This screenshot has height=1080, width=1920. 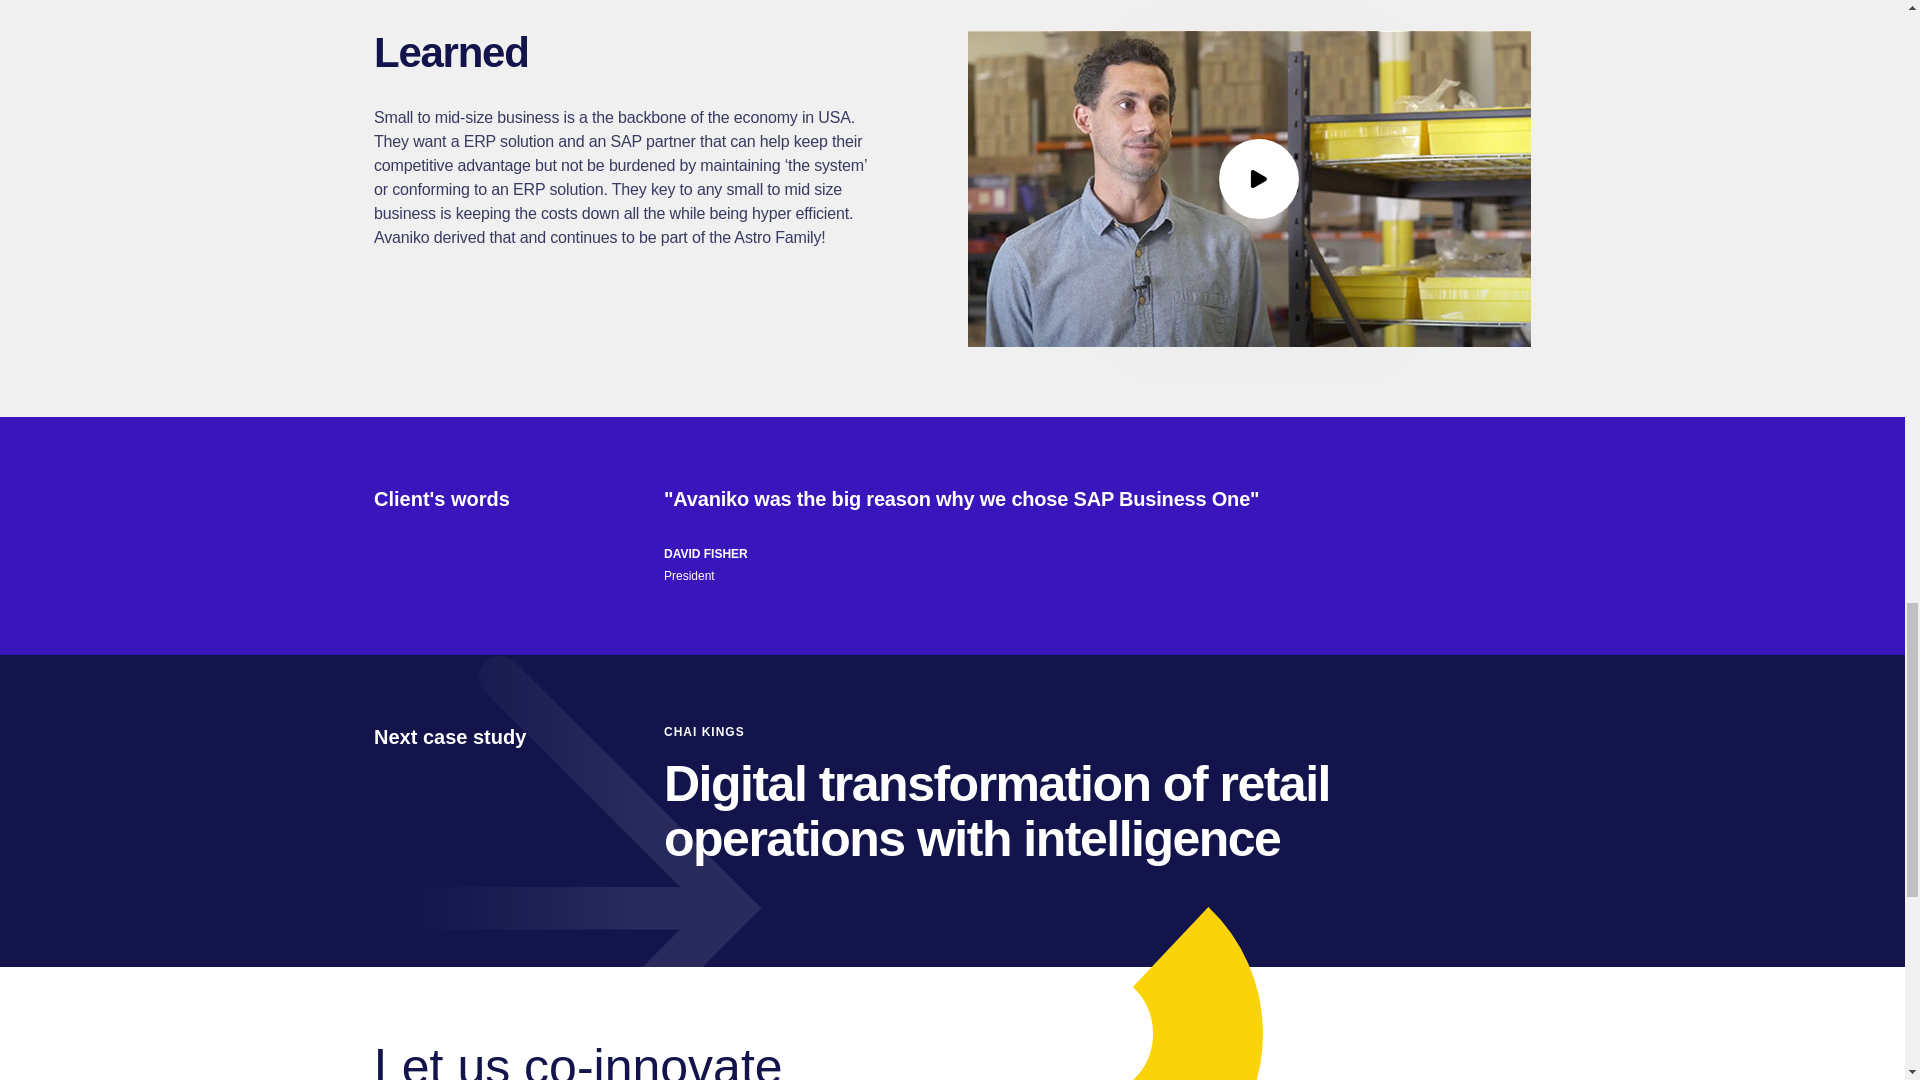 I want to click on semicircle-y, so click(x=1115, y=994).